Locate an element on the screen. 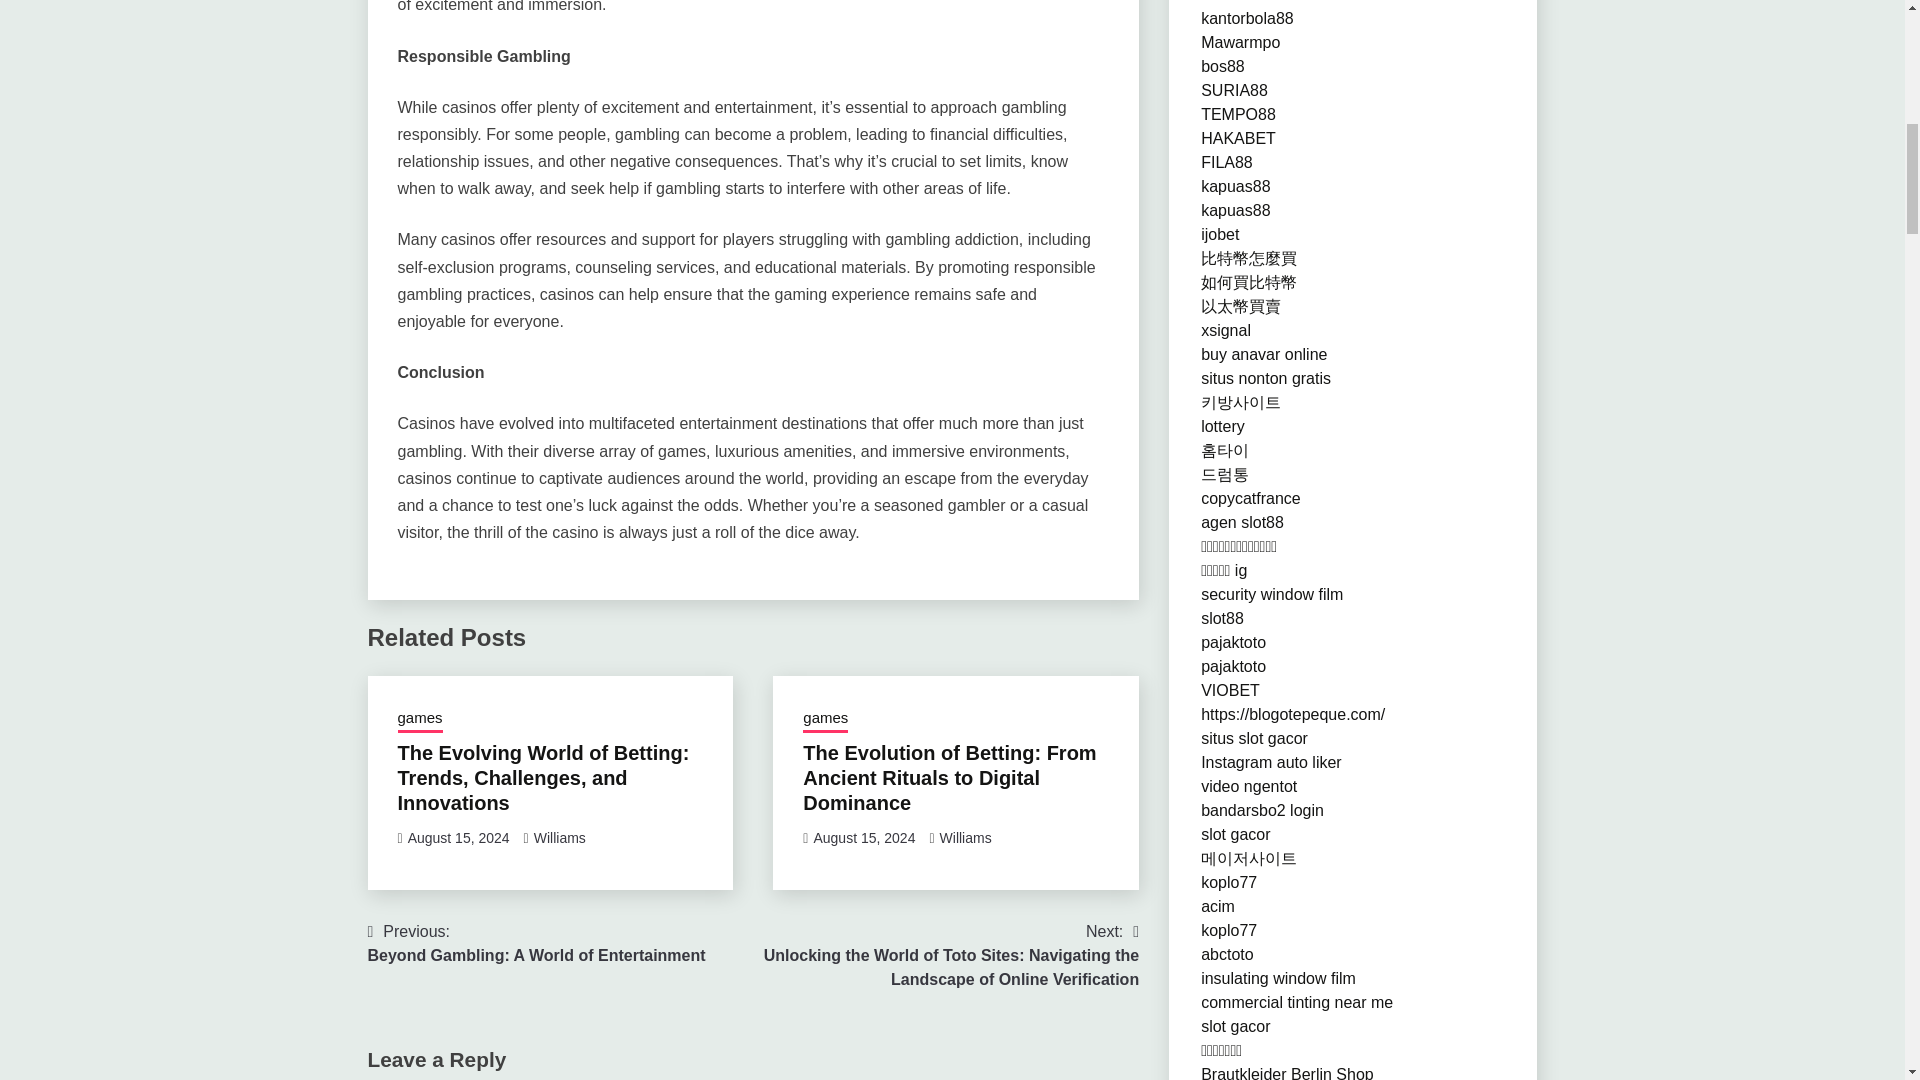 This screenshot has height=1080, width=1920. games is located at coordinates (825, 720).